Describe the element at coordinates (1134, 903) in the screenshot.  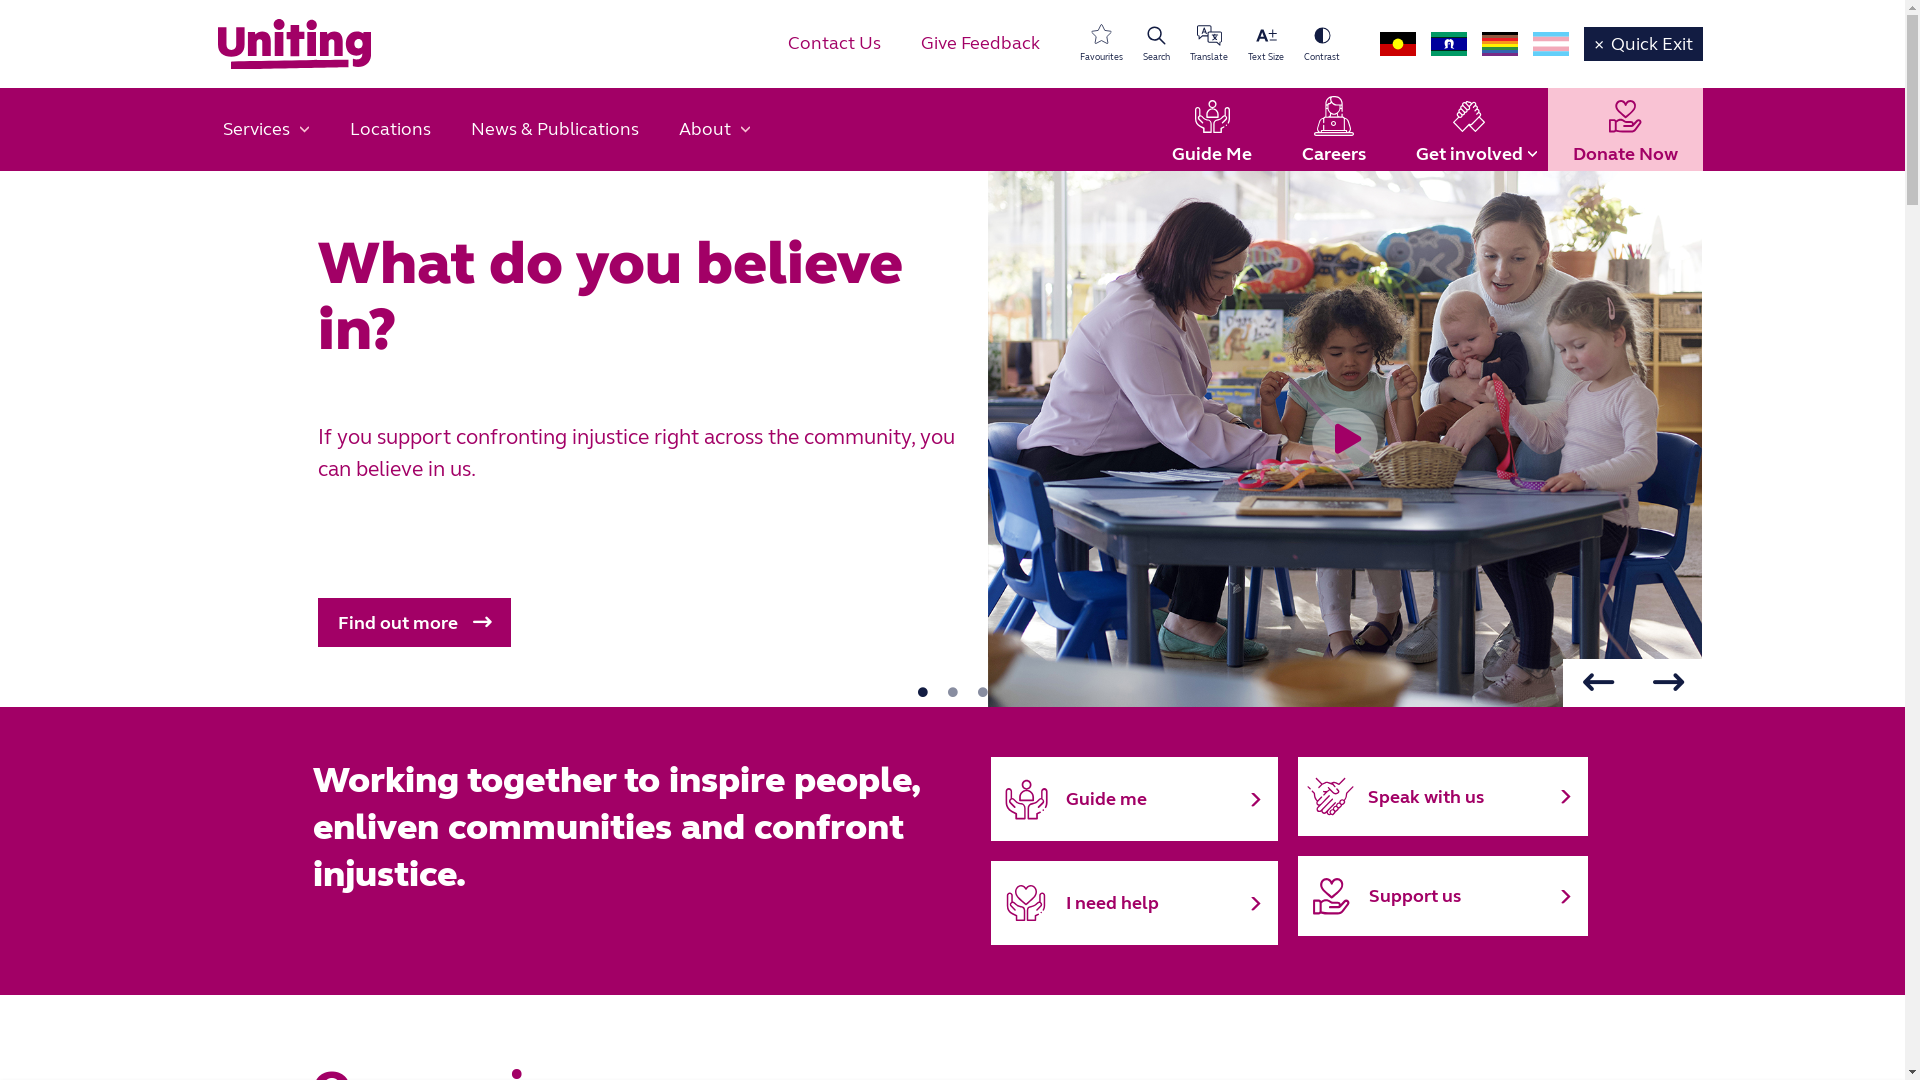
I see `I need help` at that location.